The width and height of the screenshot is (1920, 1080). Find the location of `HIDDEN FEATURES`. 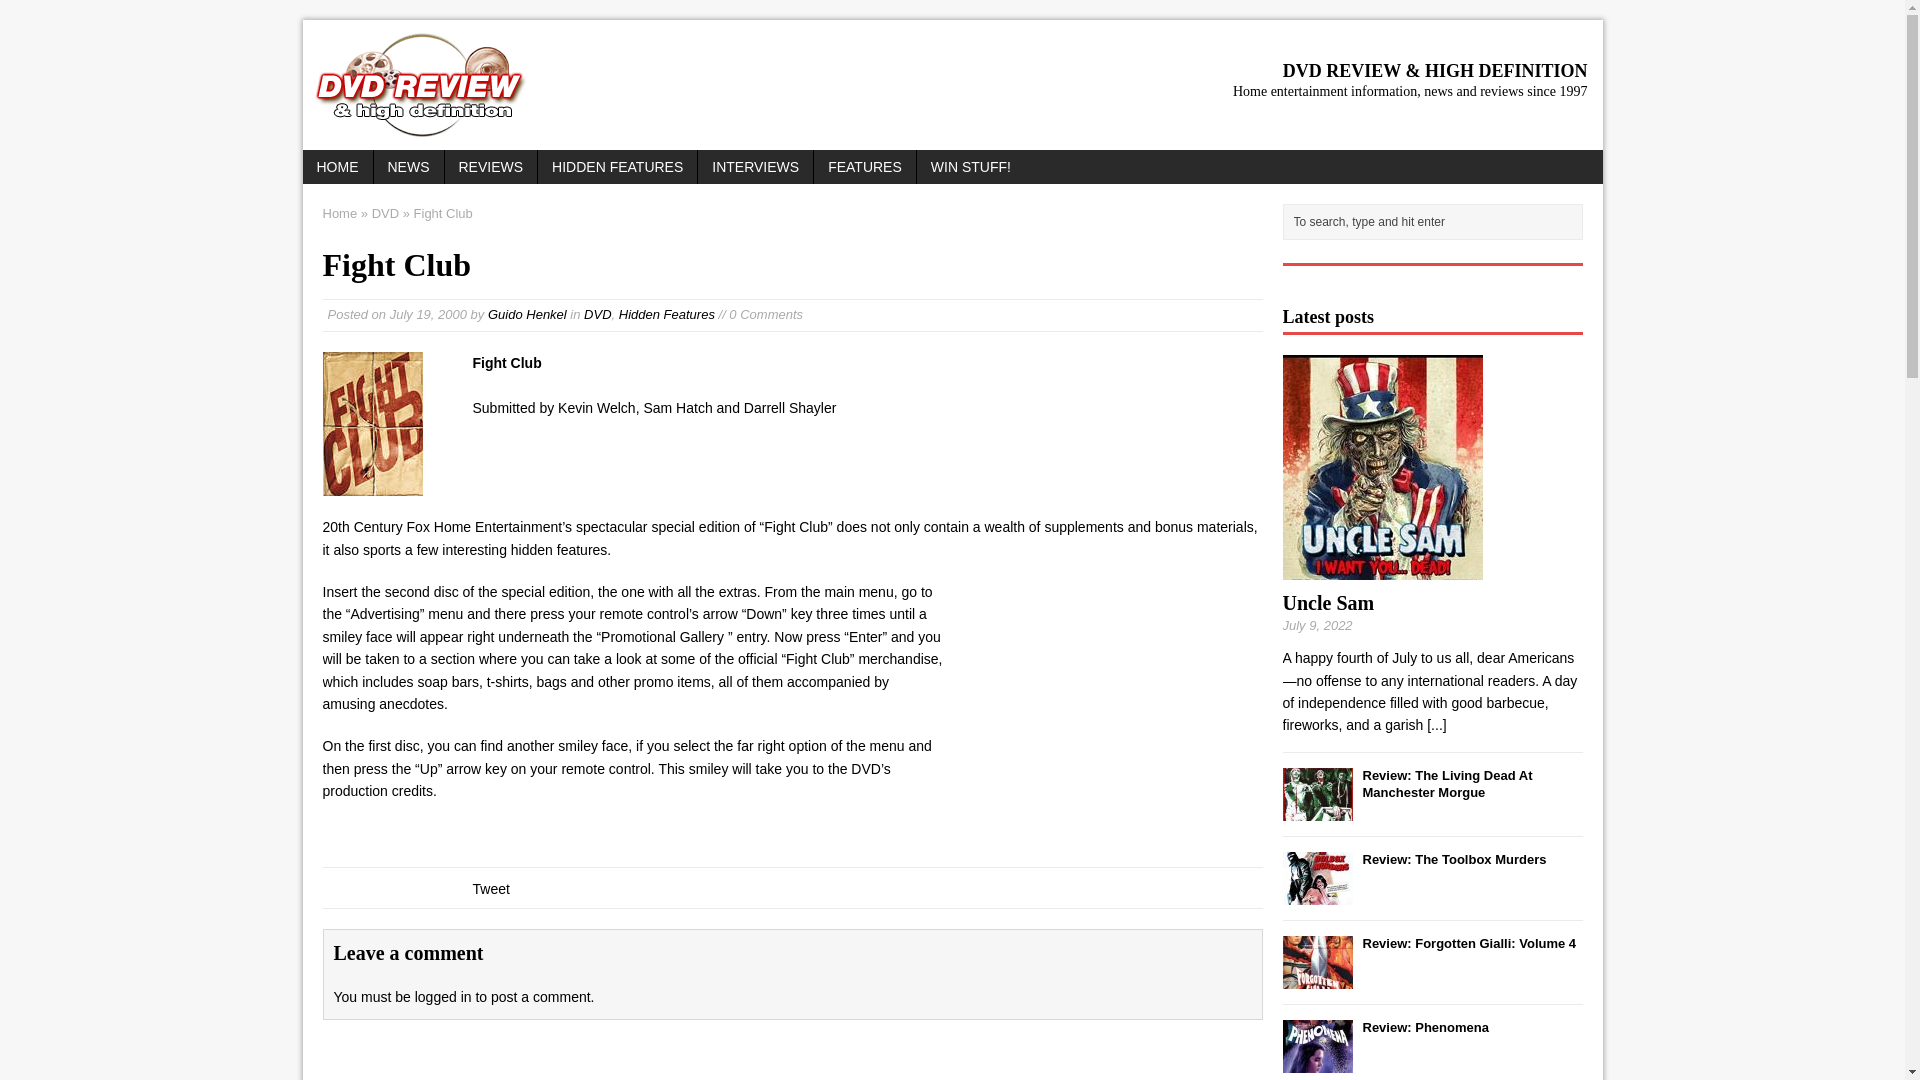

HIDDEN FEATURES is located at coordinates (616, 166).